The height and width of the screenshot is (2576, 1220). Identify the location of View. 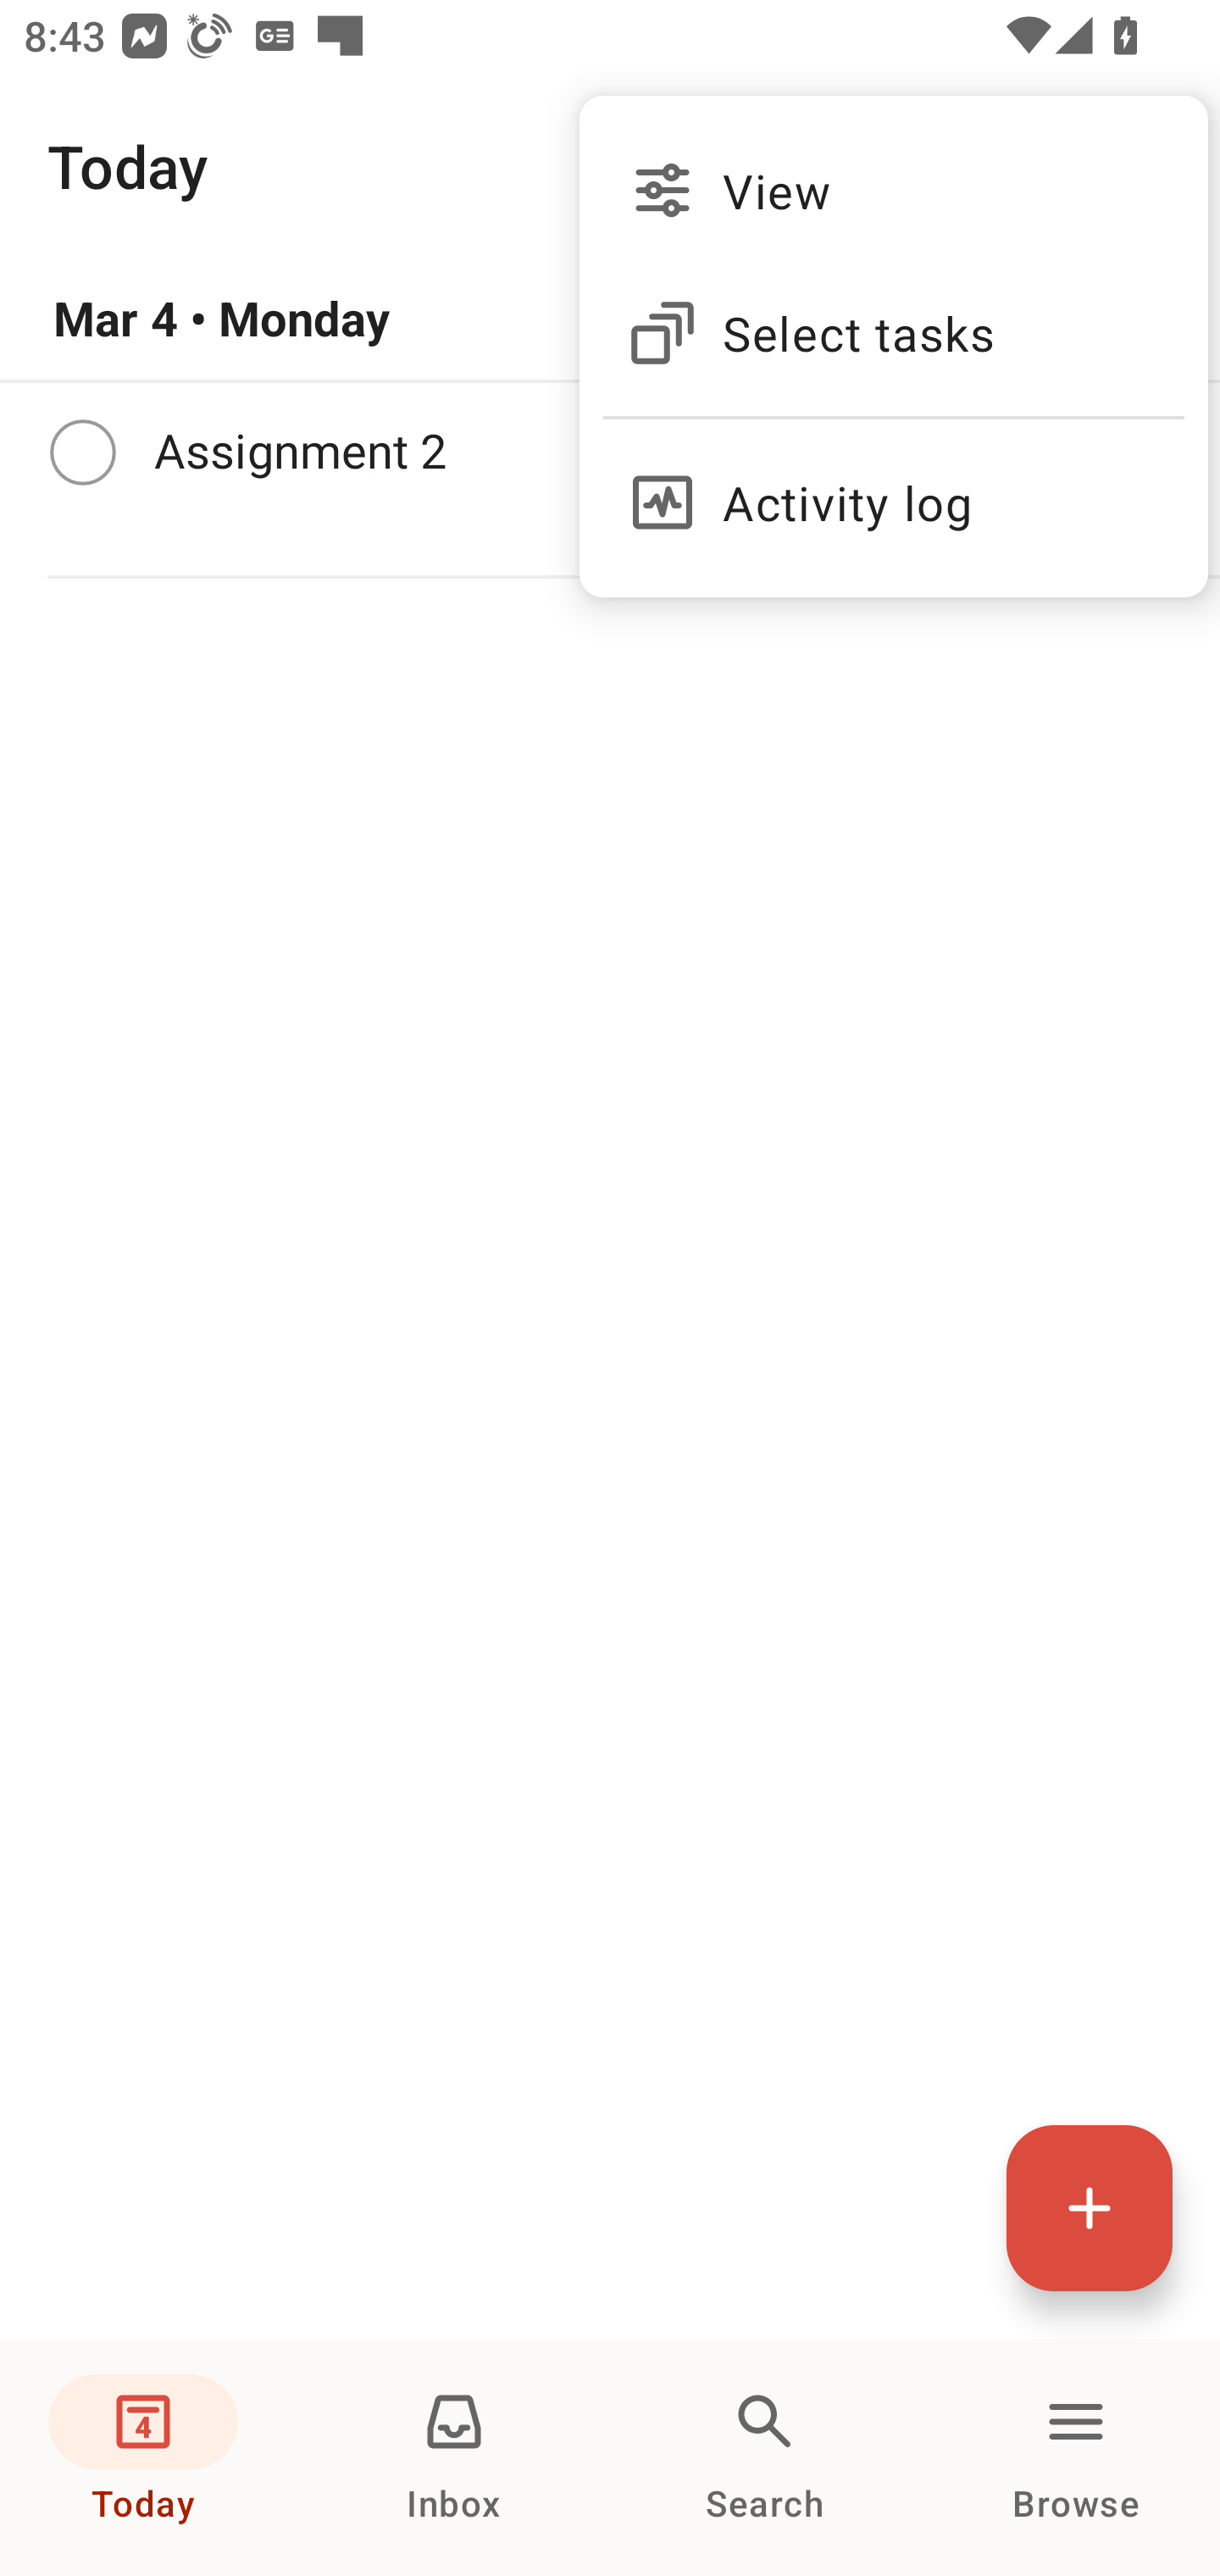
(893, 190).